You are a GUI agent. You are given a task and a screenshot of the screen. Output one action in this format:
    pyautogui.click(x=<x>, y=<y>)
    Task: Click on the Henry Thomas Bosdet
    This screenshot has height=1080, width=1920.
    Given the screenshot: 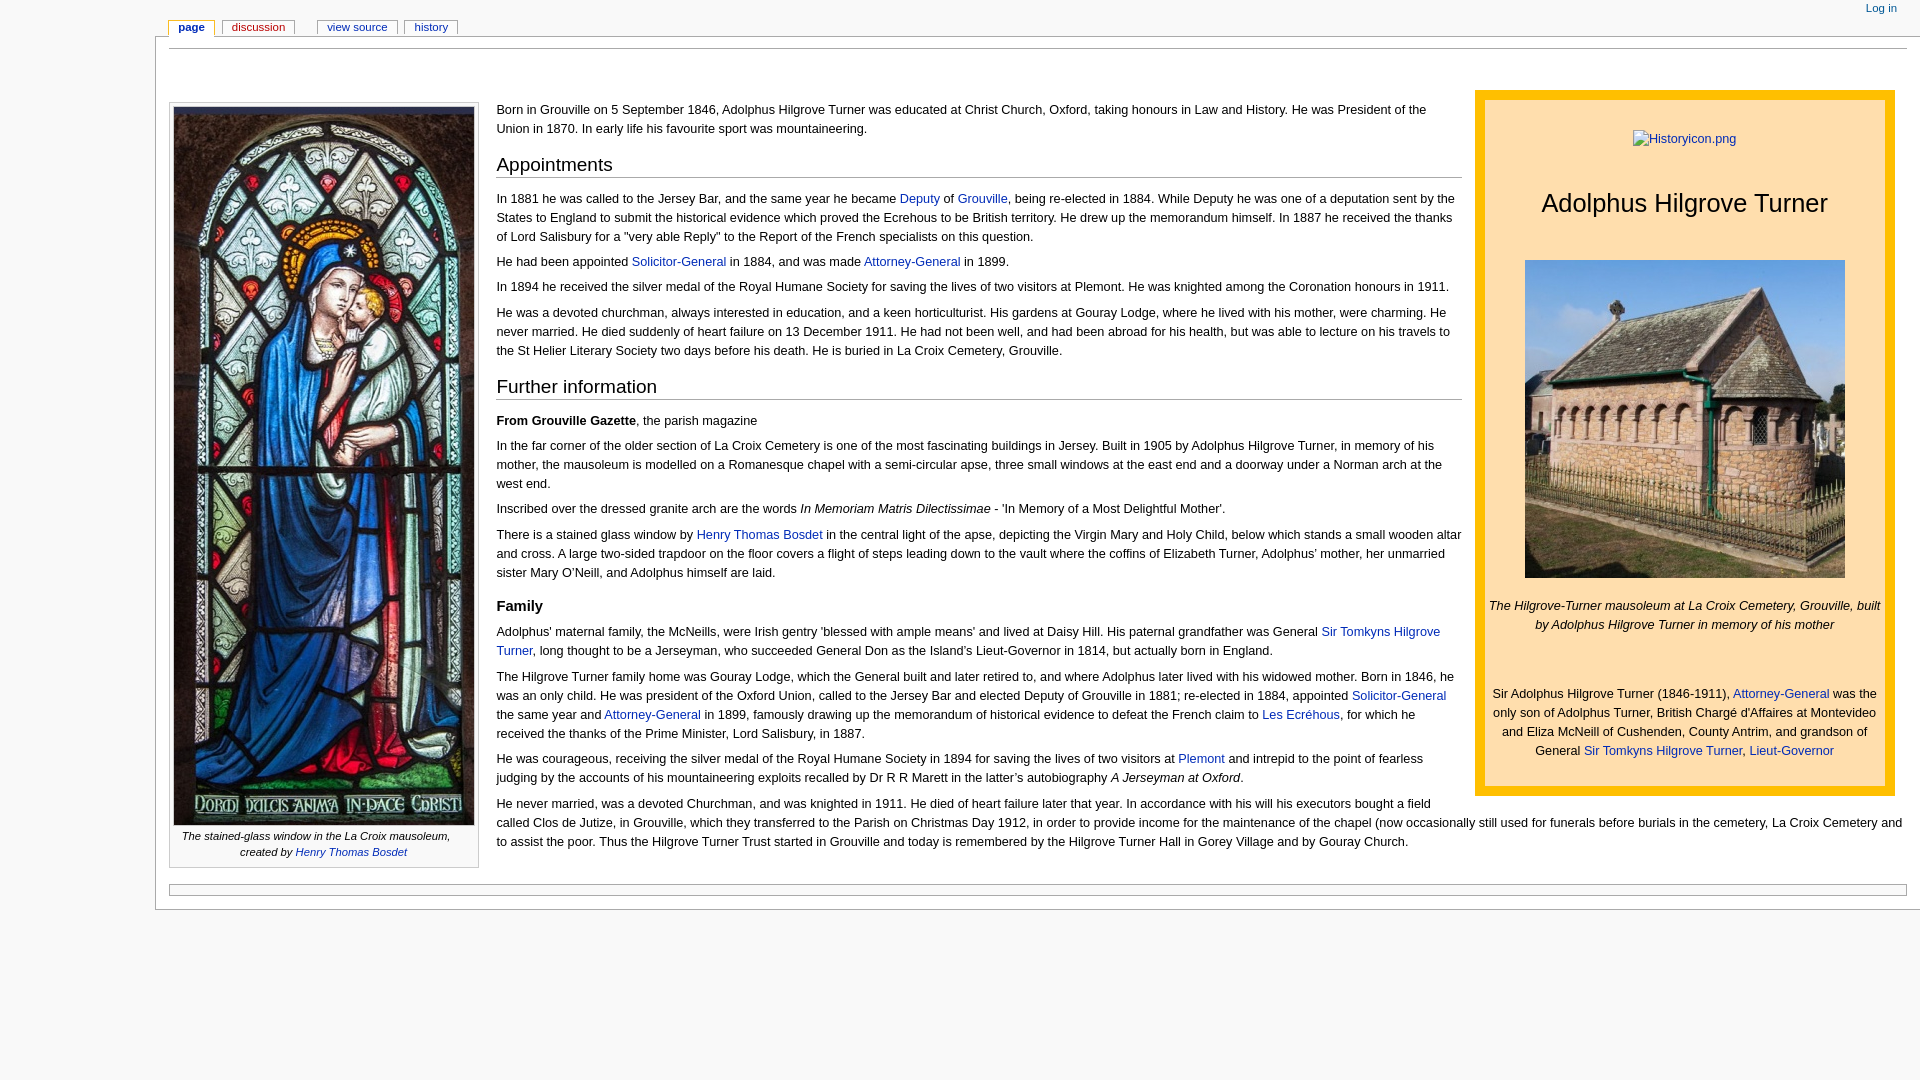 What is the action you would take?
    pyautogui.click(x=760, y=535)
    